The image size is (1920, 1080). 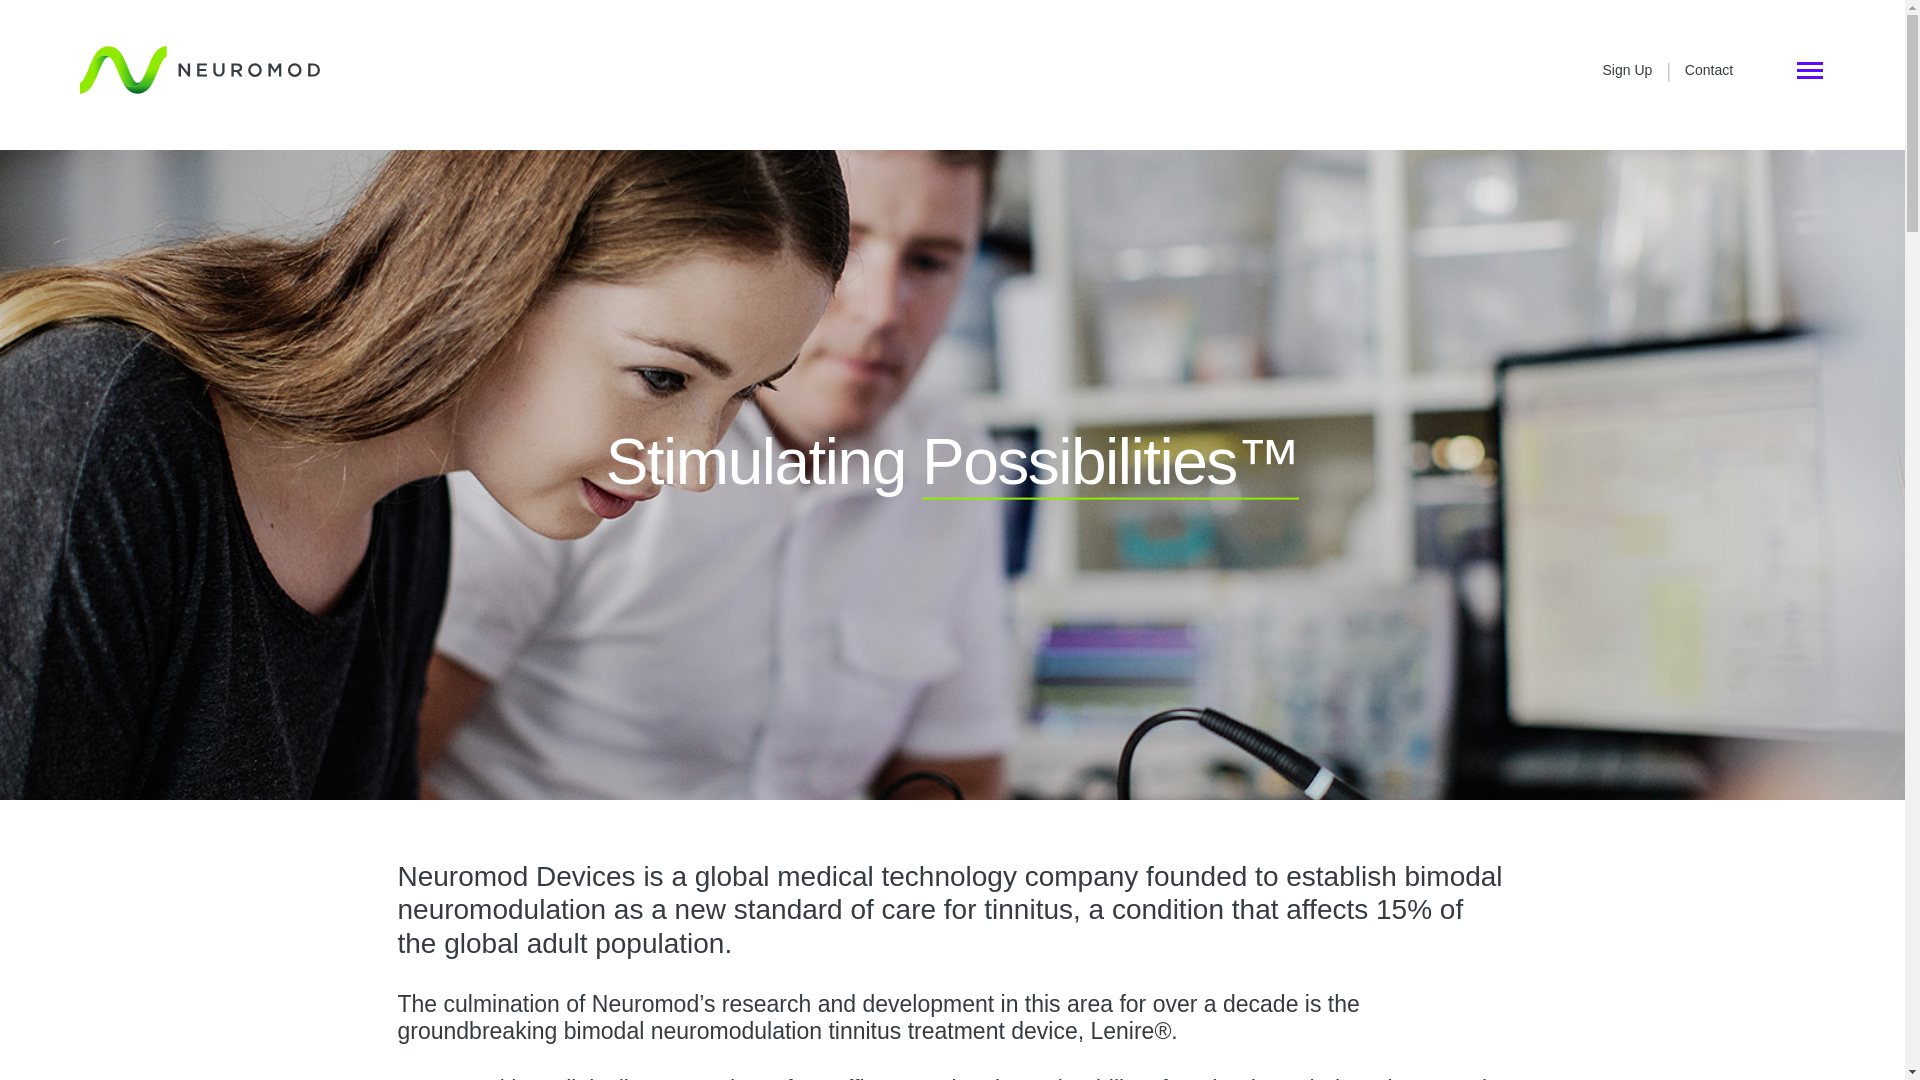 What do you see at coordinates (1709, 69) in the screenshot?
I see `Contact` at bounding box center [1709, 69].